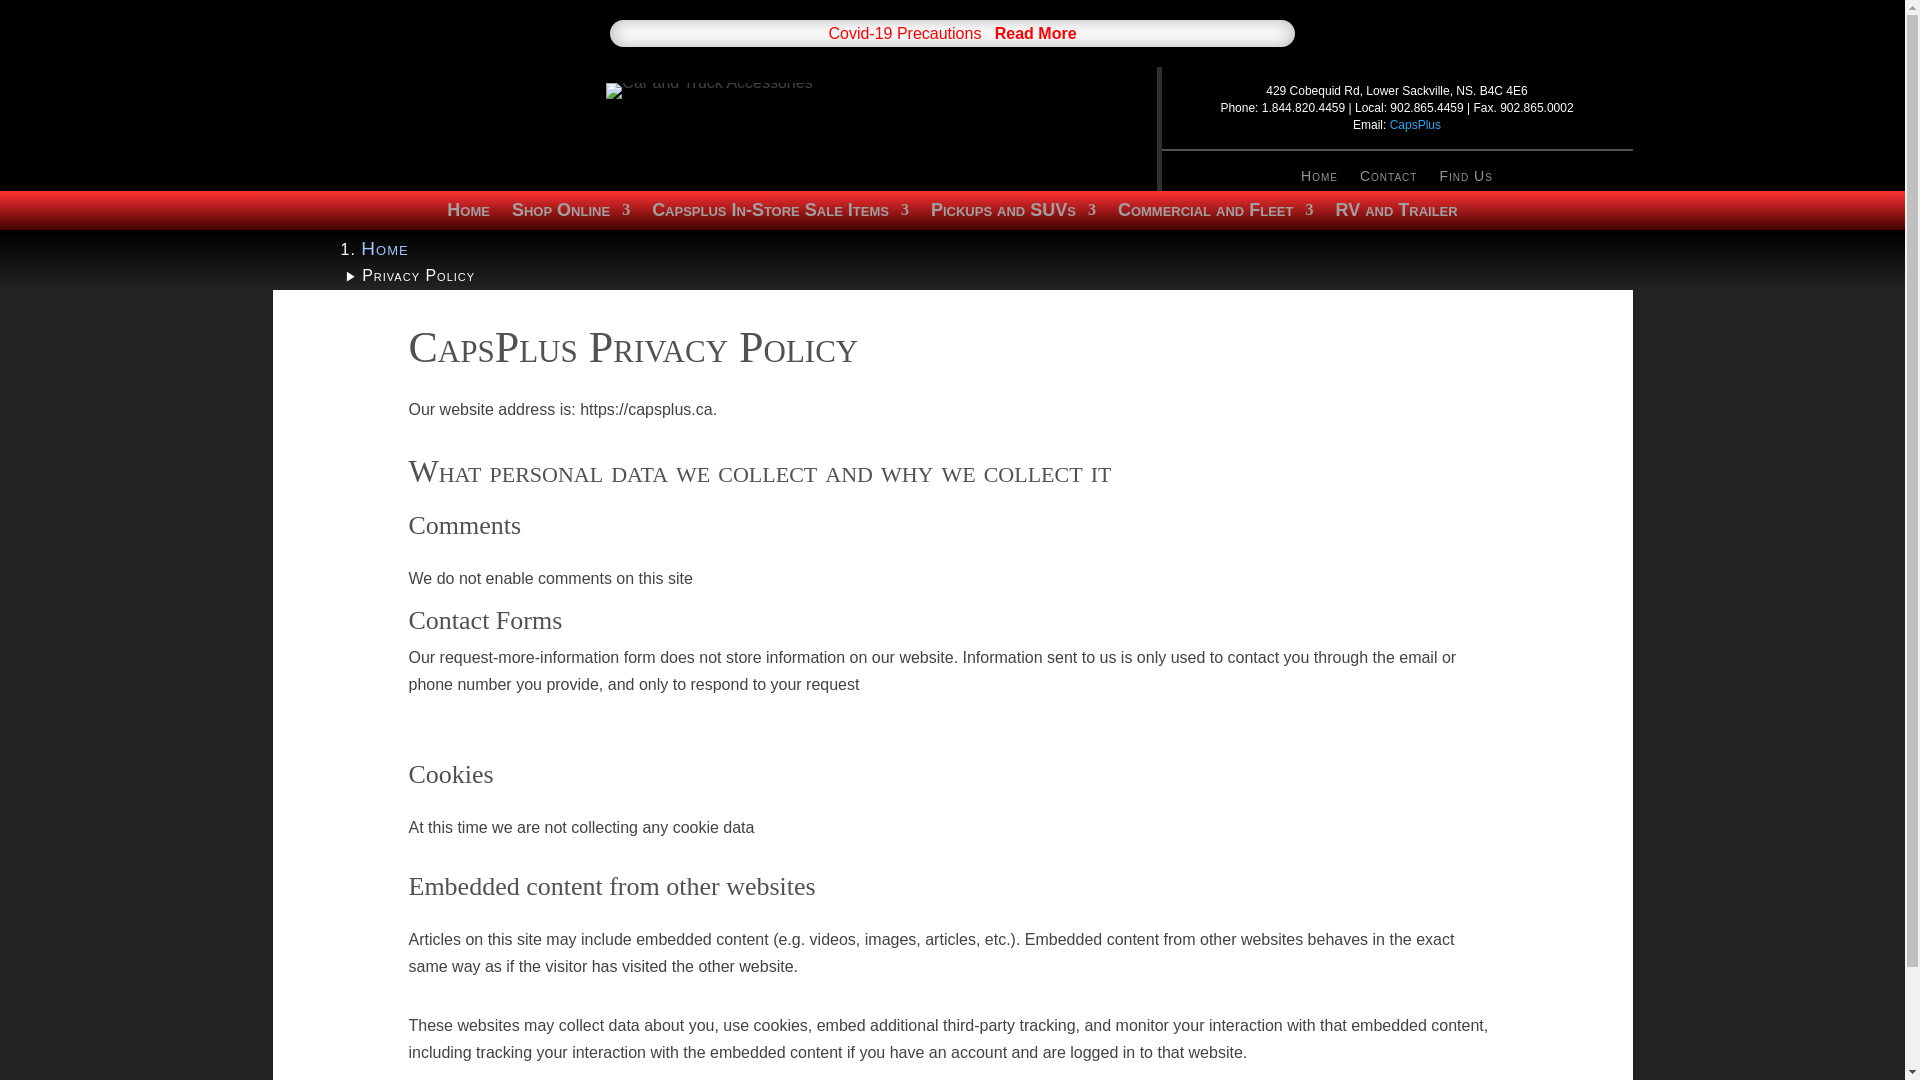 The height and width of the screenshot is (1080, 1920). Describe the element at coordinates (780, 214) in the screenshot. I see `Capsplus In-Store Sale Items` at that location.